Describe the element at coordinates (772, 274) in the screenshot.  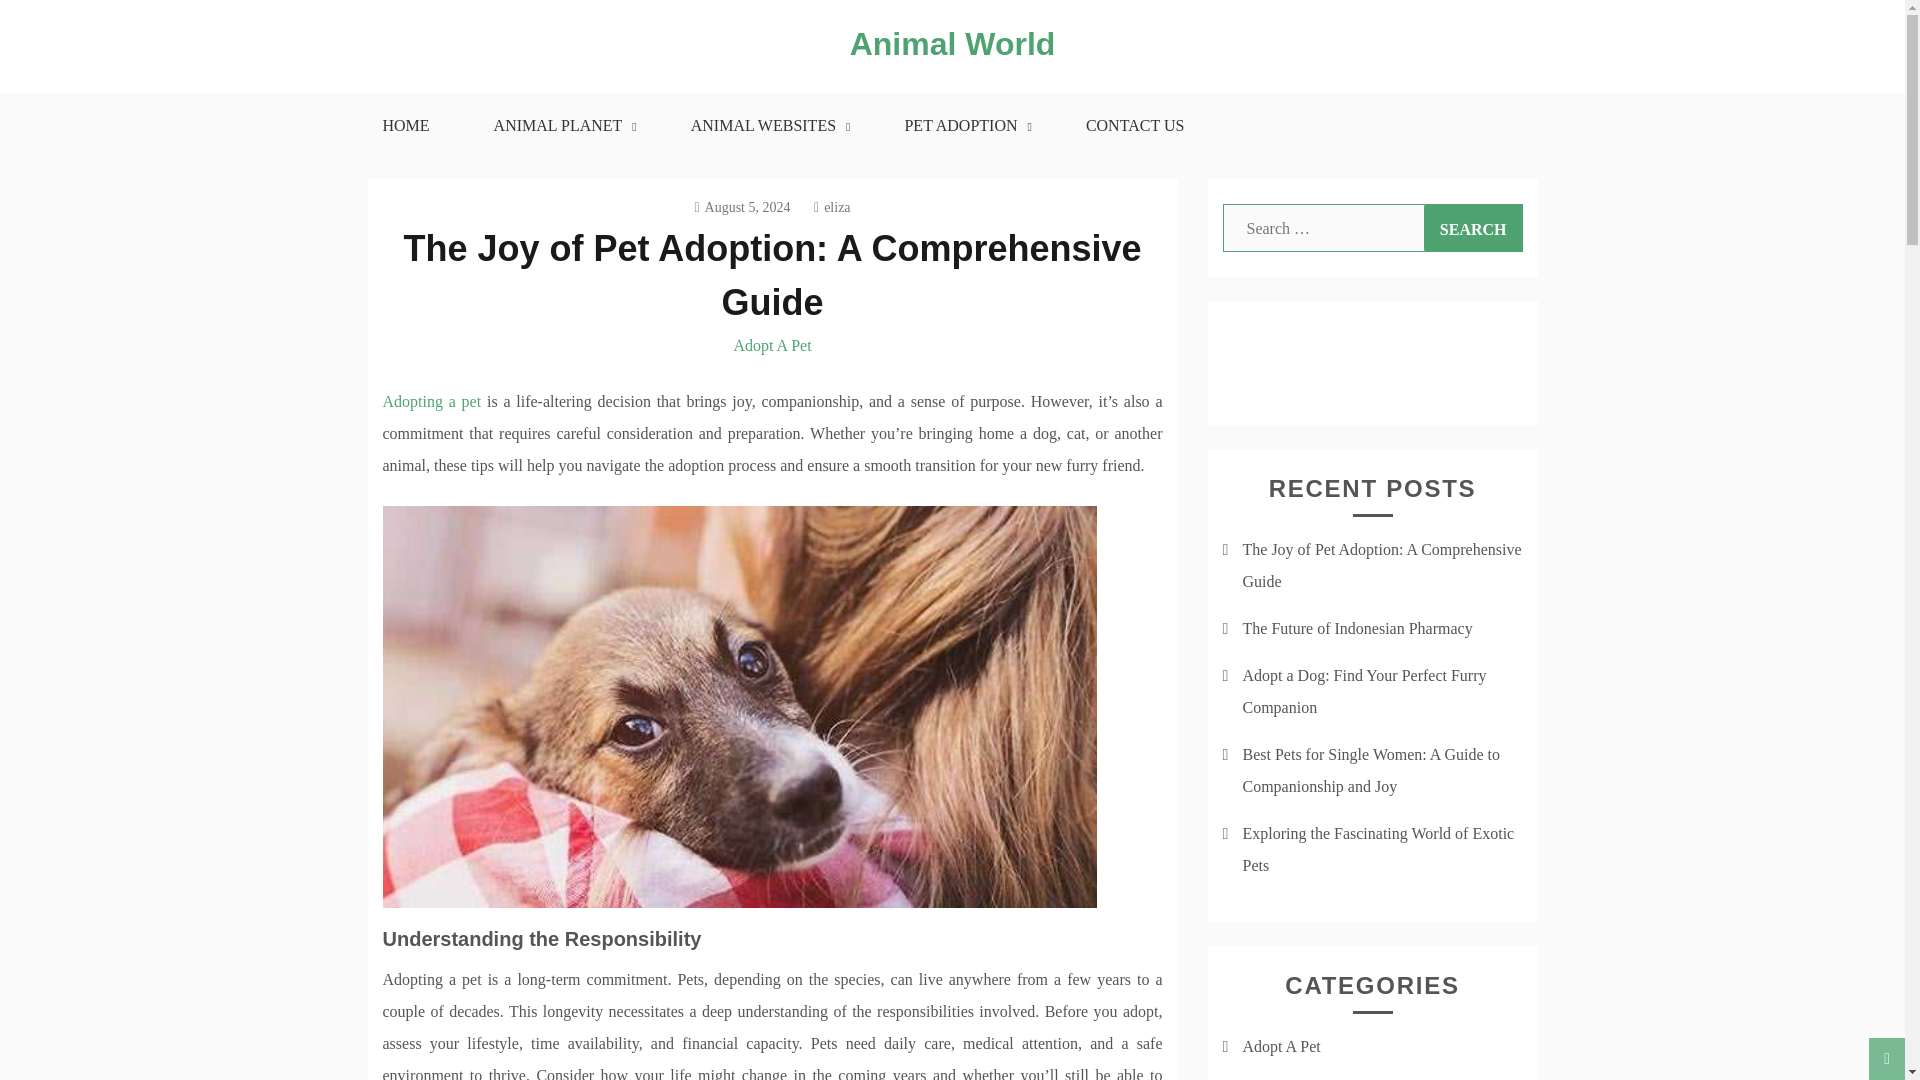
I see `The Joy of Pet Adoption: A Comprehensive Guide` at that location.